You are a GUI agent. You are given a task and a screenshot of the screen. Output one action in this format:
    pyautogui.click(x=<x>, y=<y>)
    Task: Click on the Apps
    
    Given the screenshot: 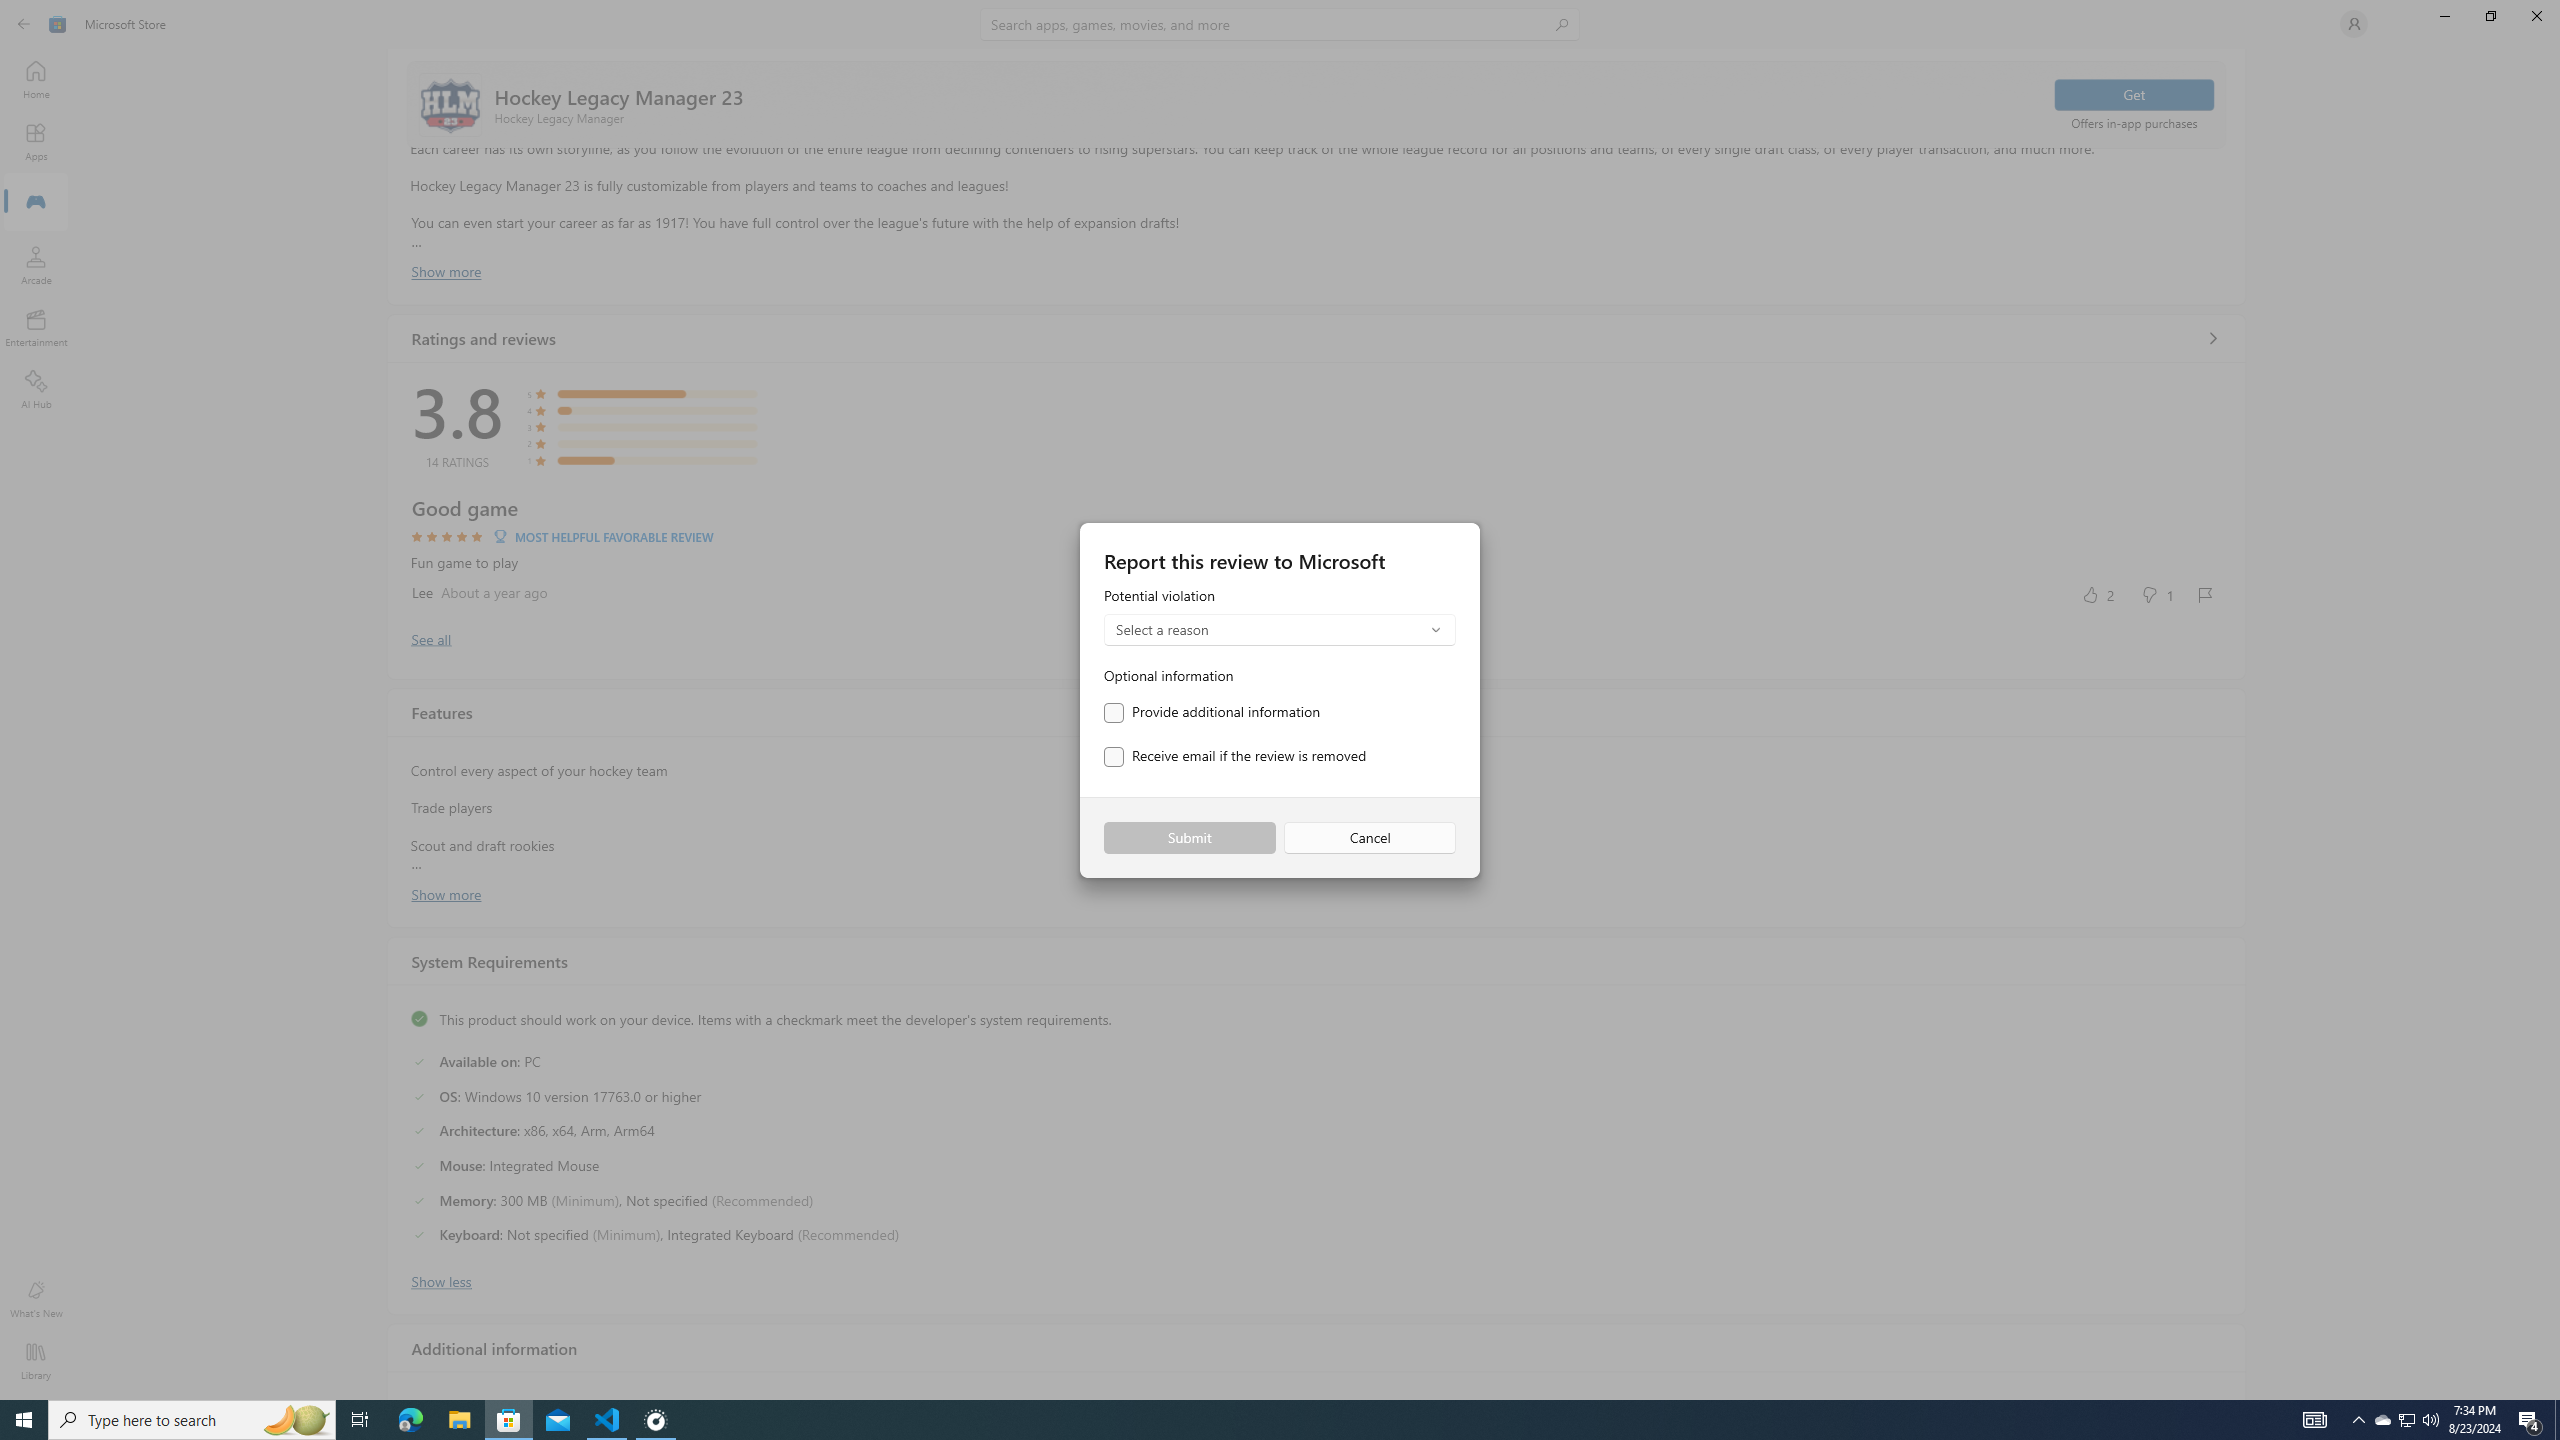 What is the action you would take?
    pyautogui.click(x=36, y=141)
    